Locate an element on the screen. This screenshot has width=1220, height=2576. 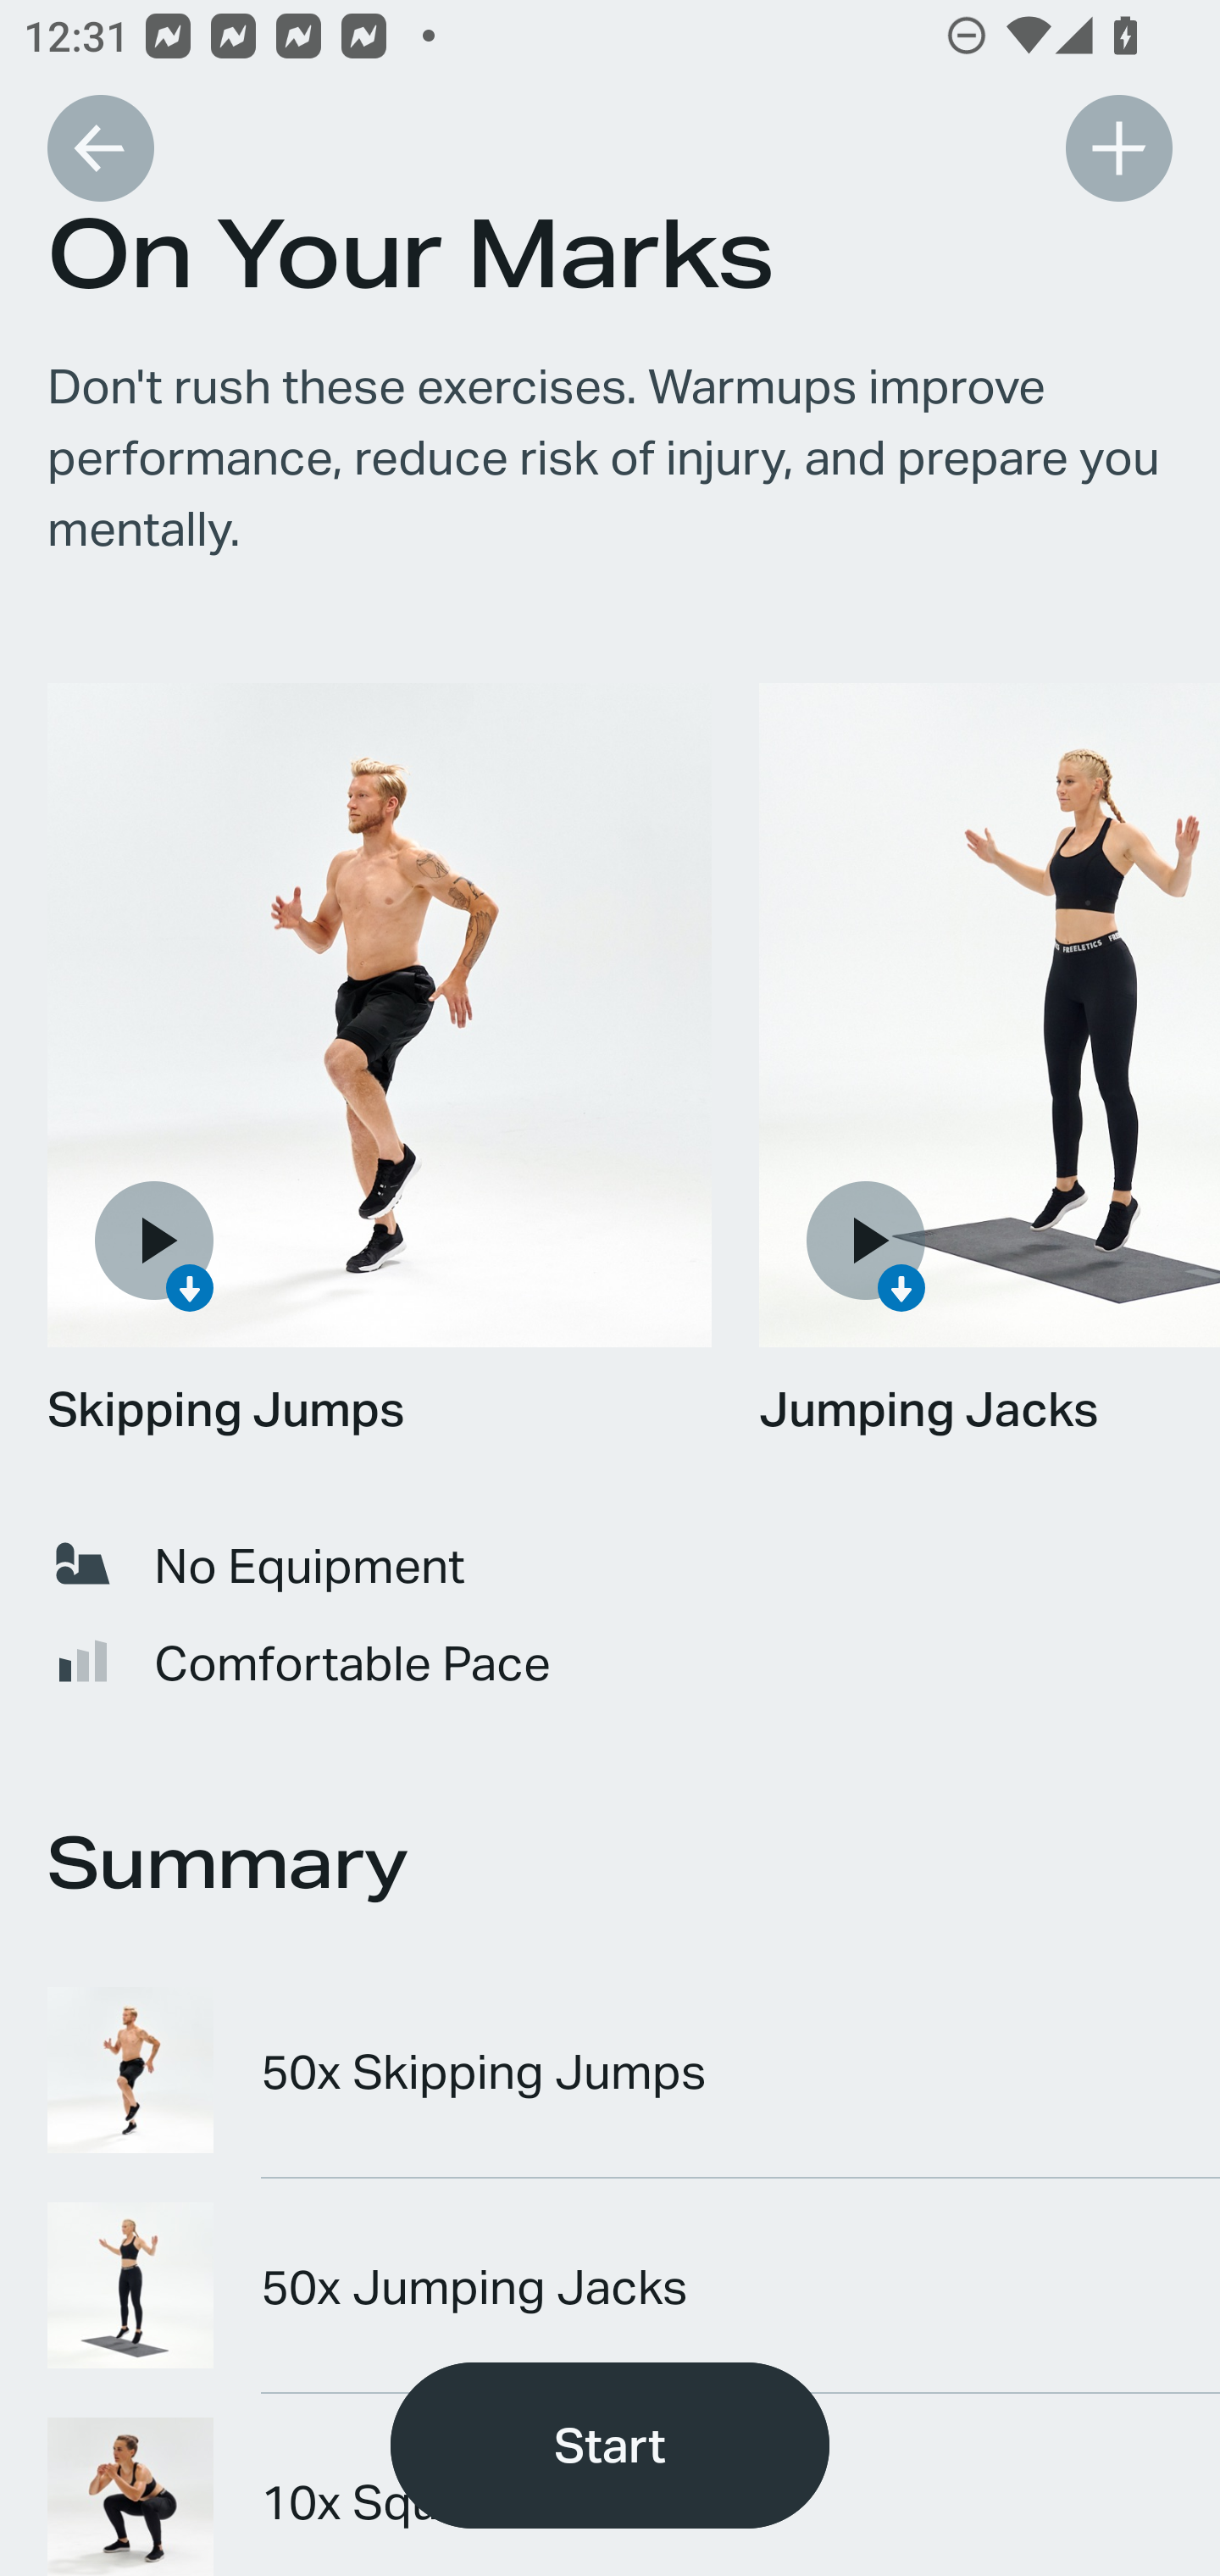
Start is located at coordinates (610, 2446).